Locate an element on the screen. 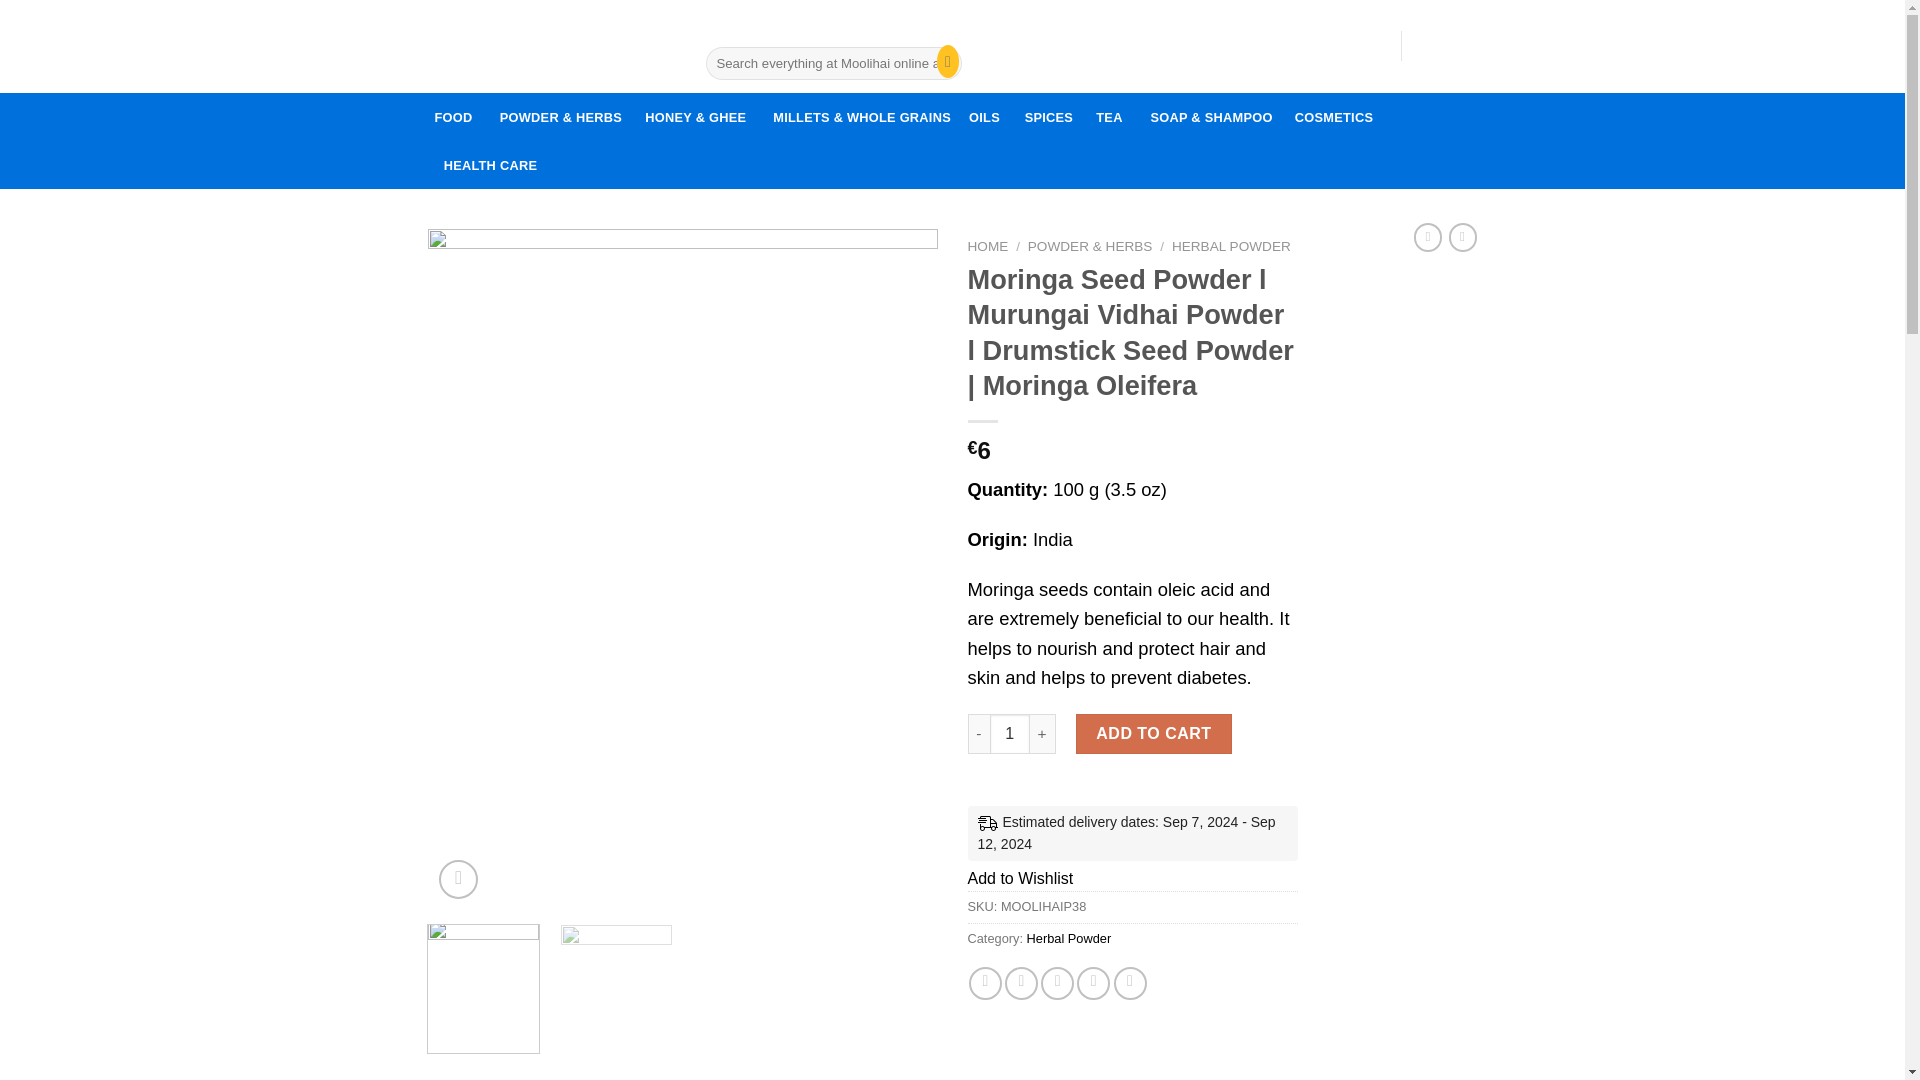 The width and height of the screenshot is (1920, 1080). SPICES is located at coordinates (1182, 45).